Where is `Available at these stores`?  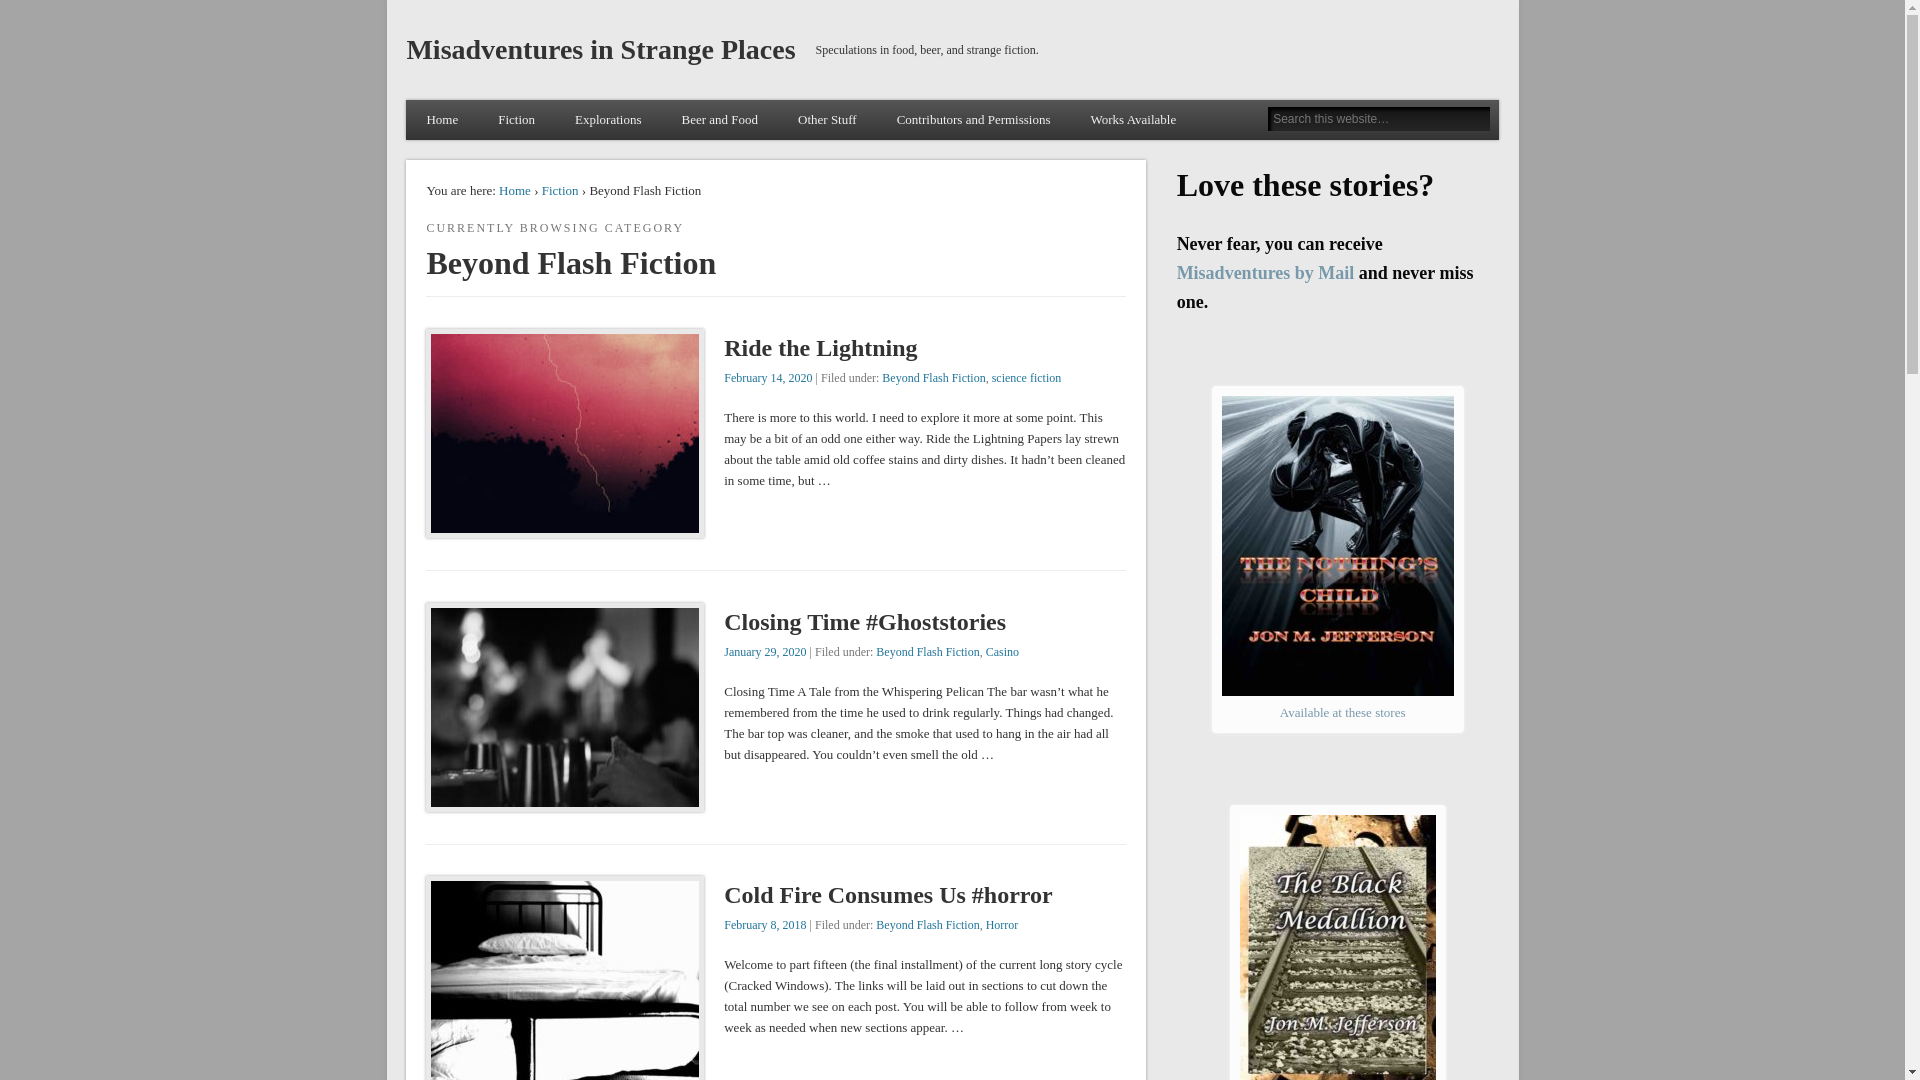
Available at these stores is located at coordinates (1343, 712).